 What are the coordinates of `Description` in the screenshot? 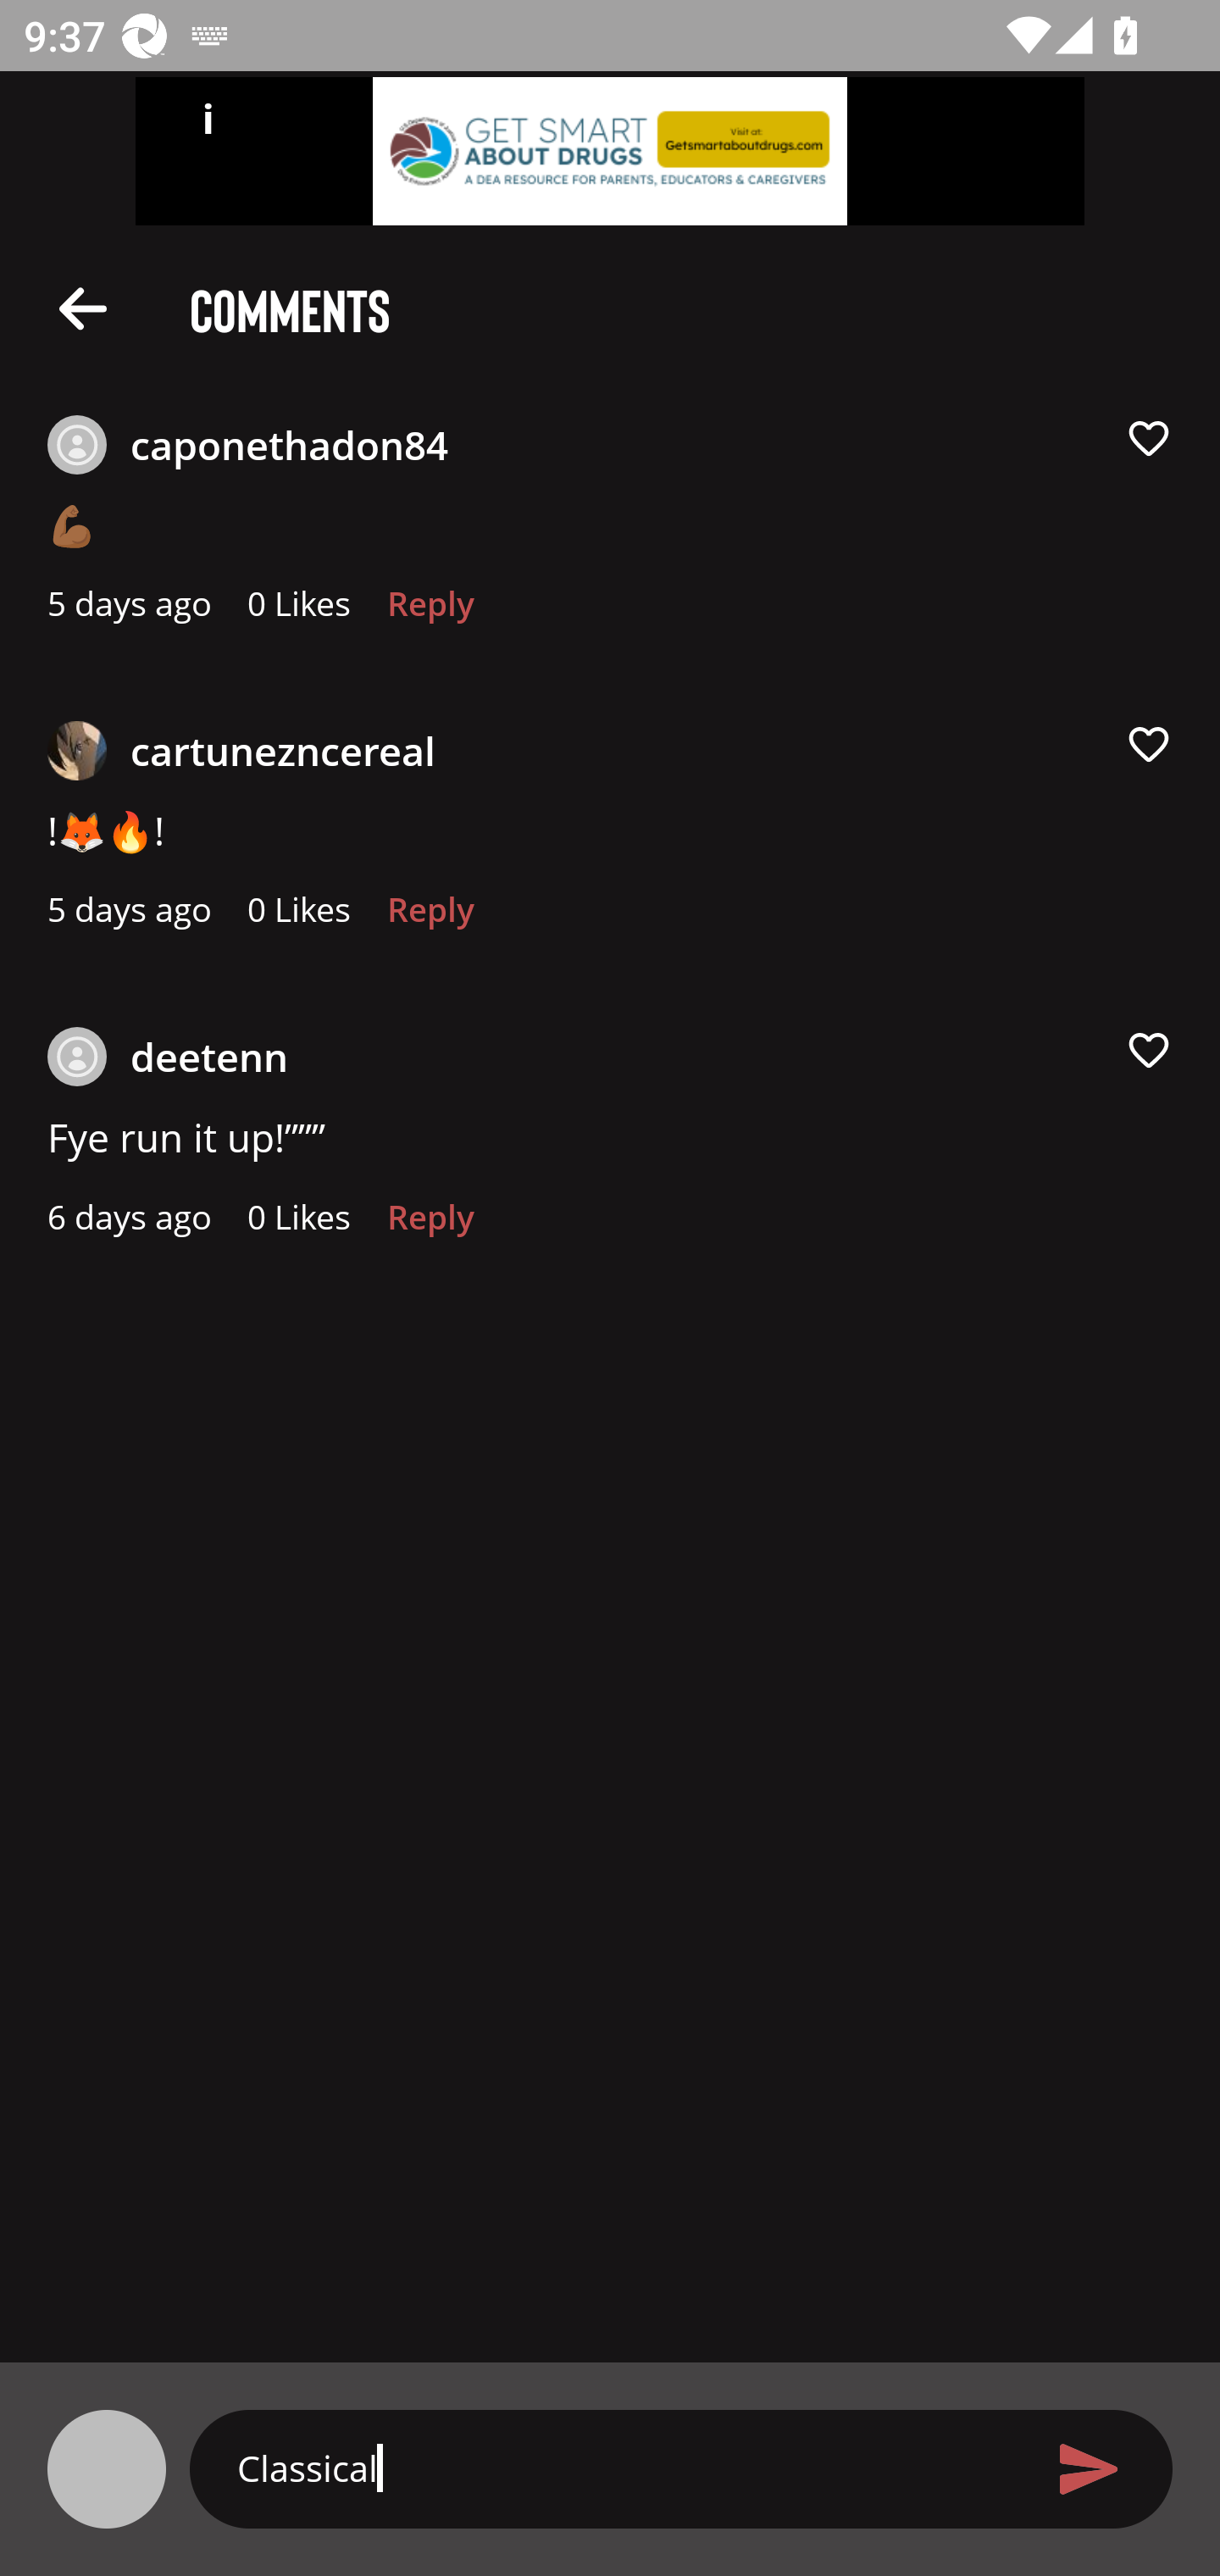 It's located at (83, 307).